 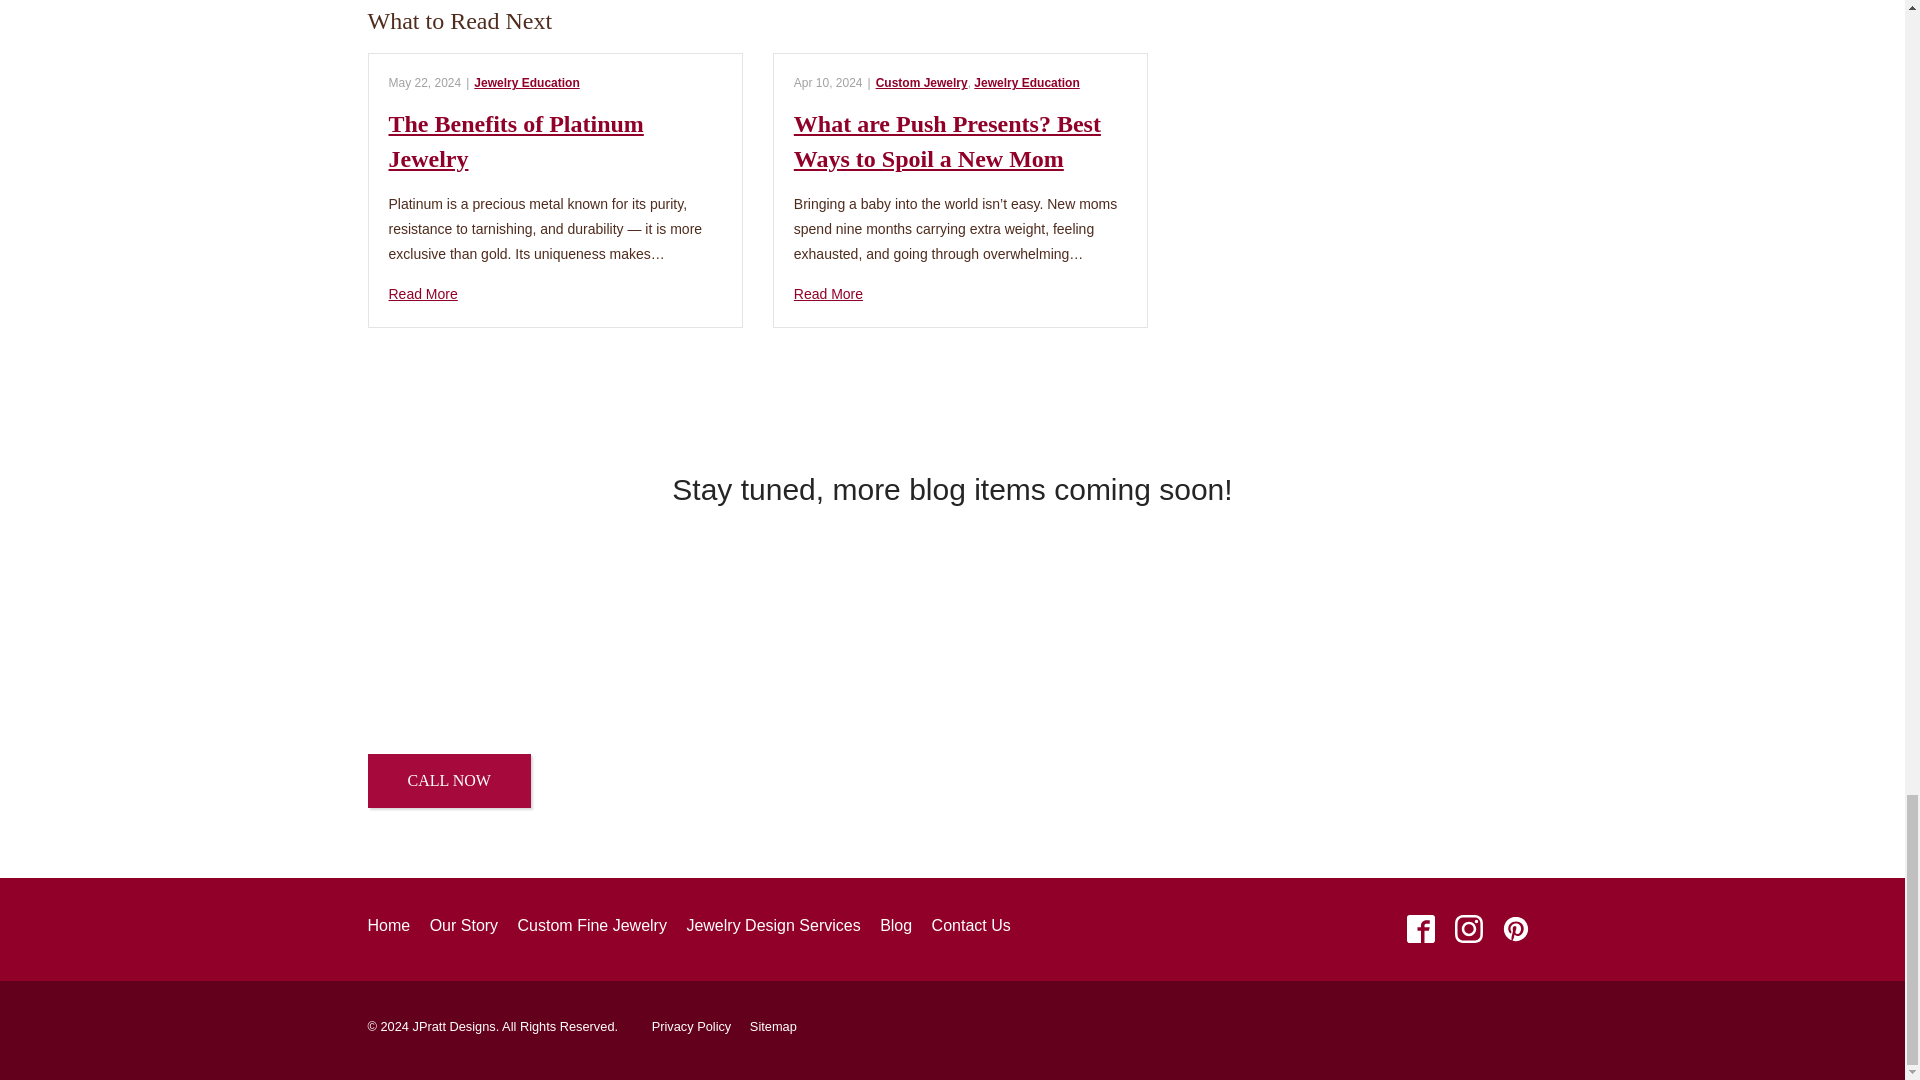 I want to click on facebook, so click(x=1421, y=930).